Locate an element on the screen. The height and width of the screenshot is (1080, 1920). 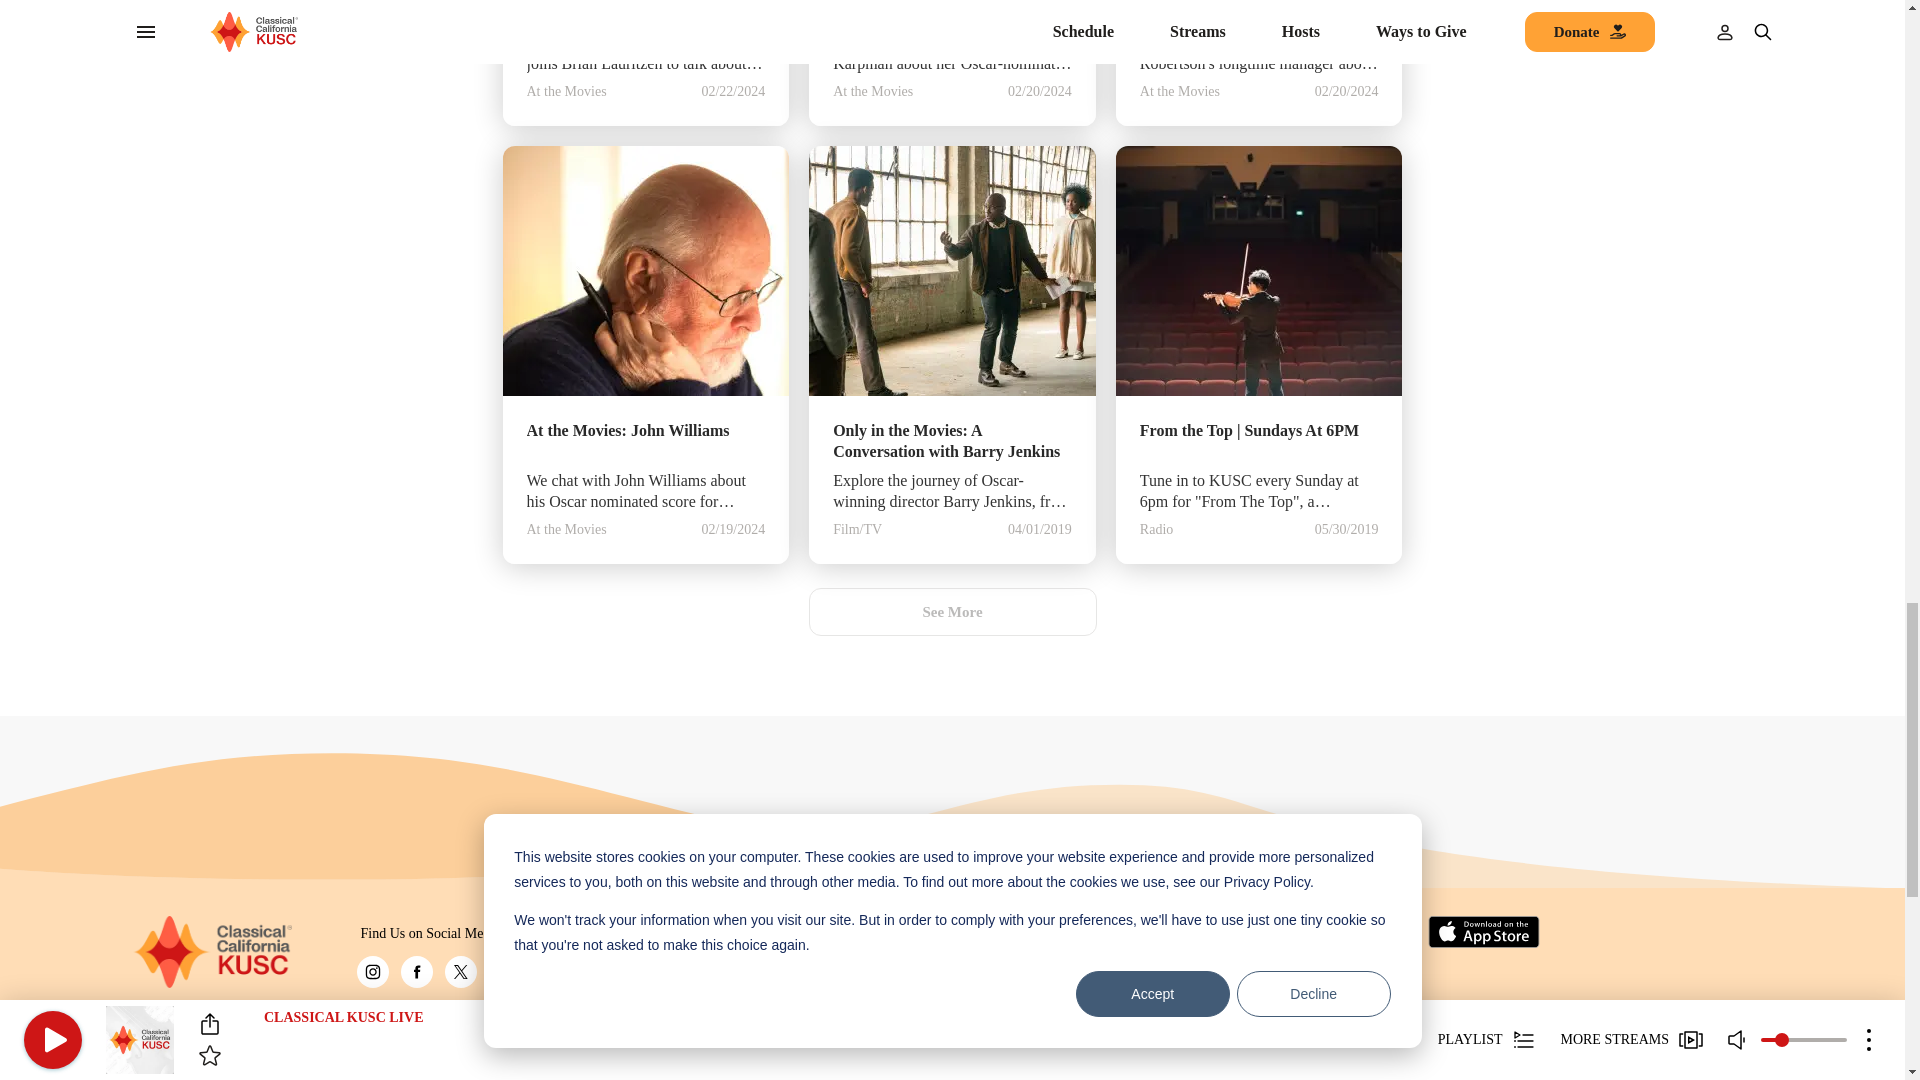
DOWNLOAD IN GOOGLE PLAY is located at coordinates (1360, 932).